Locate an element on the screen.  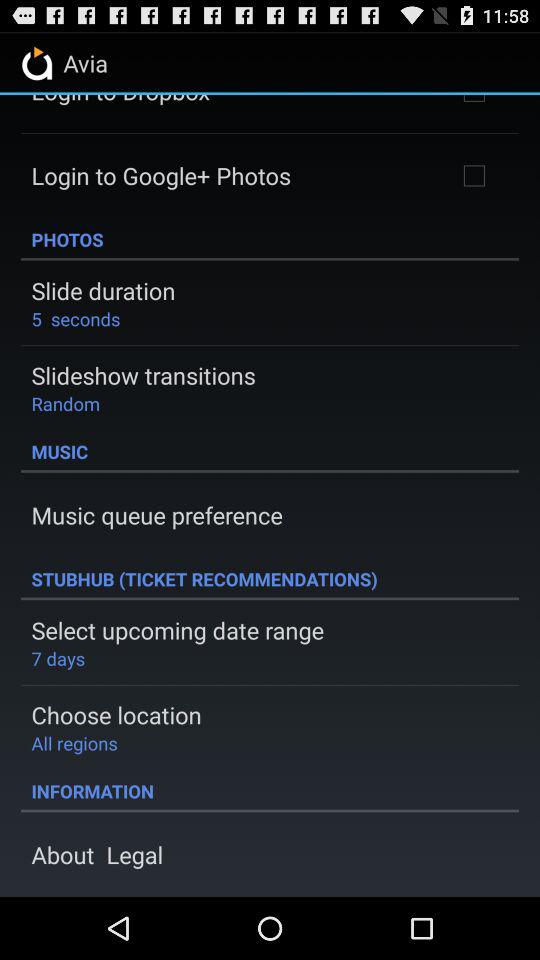
turn on the icon above all regions icon is located at coordinates (116, 714).